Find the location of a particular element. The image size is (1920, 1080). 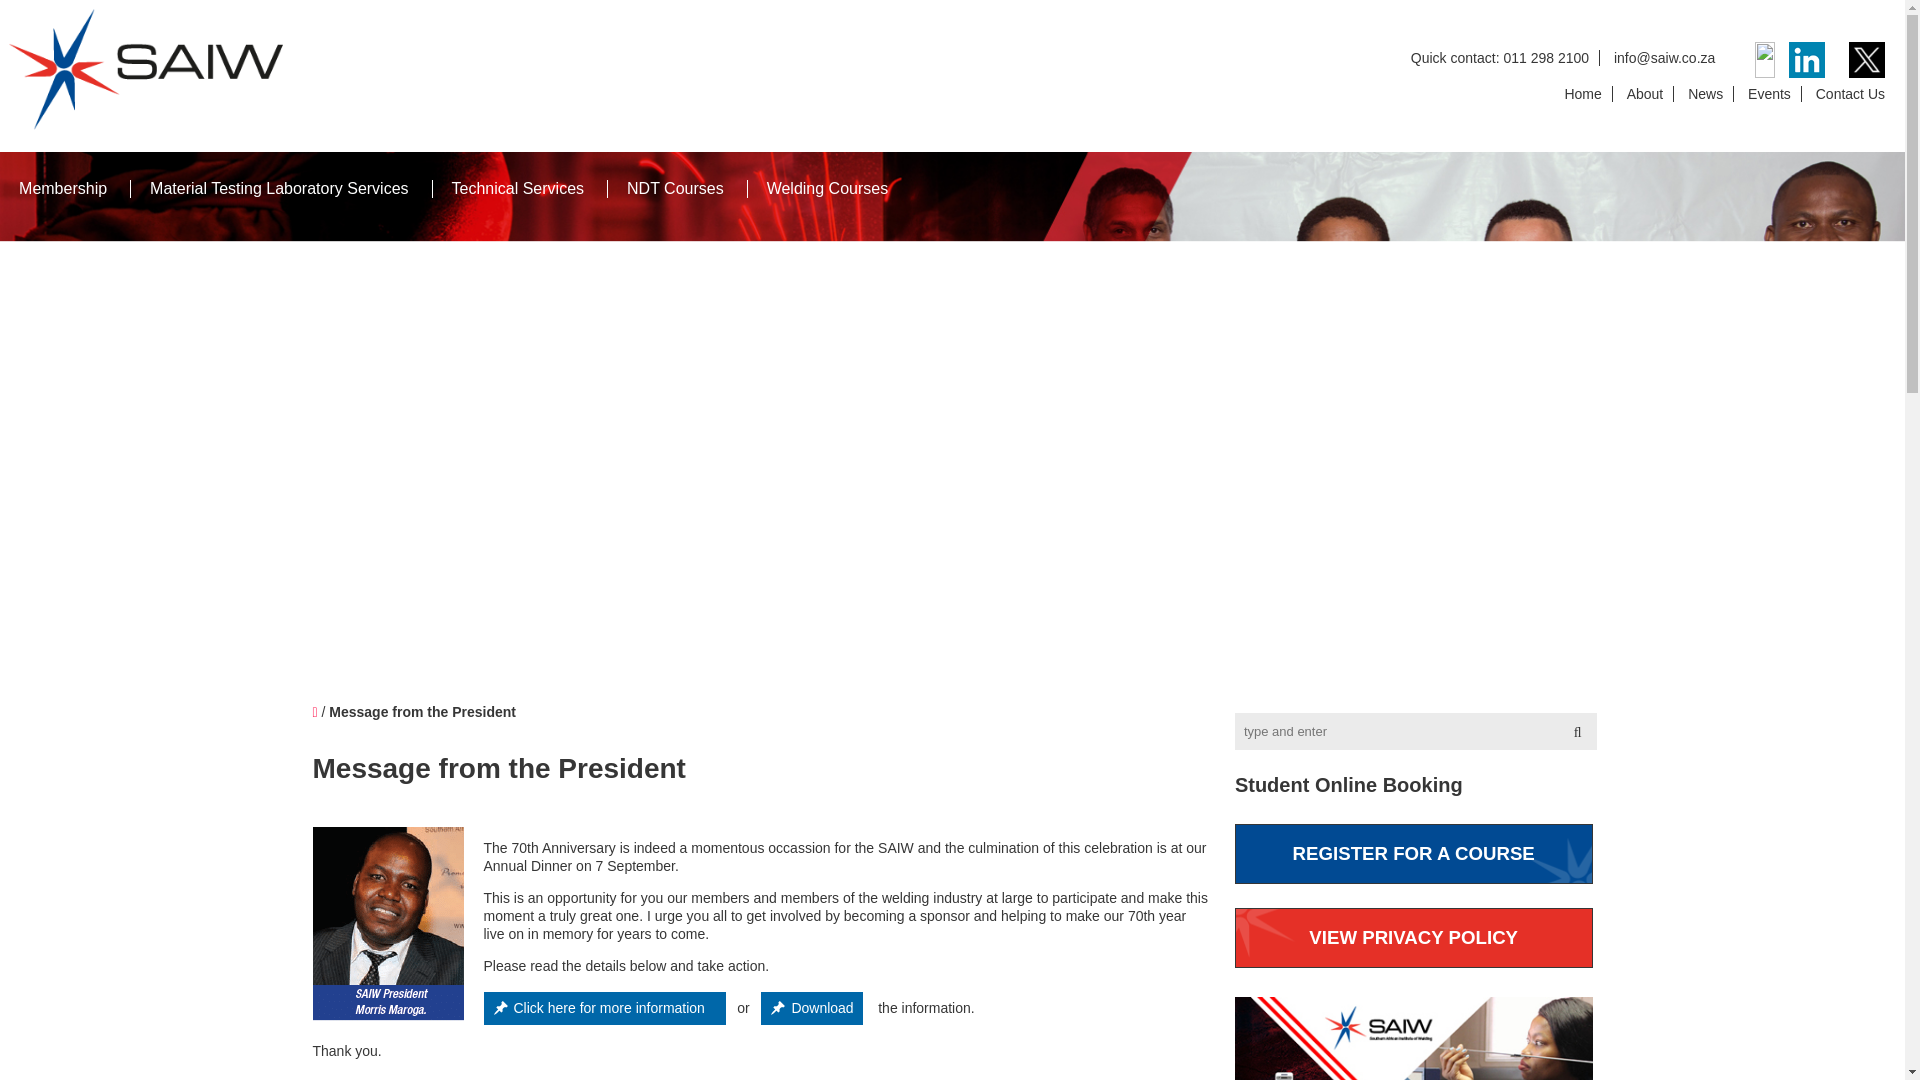

Examinations is located at coordinates (1537, 645).